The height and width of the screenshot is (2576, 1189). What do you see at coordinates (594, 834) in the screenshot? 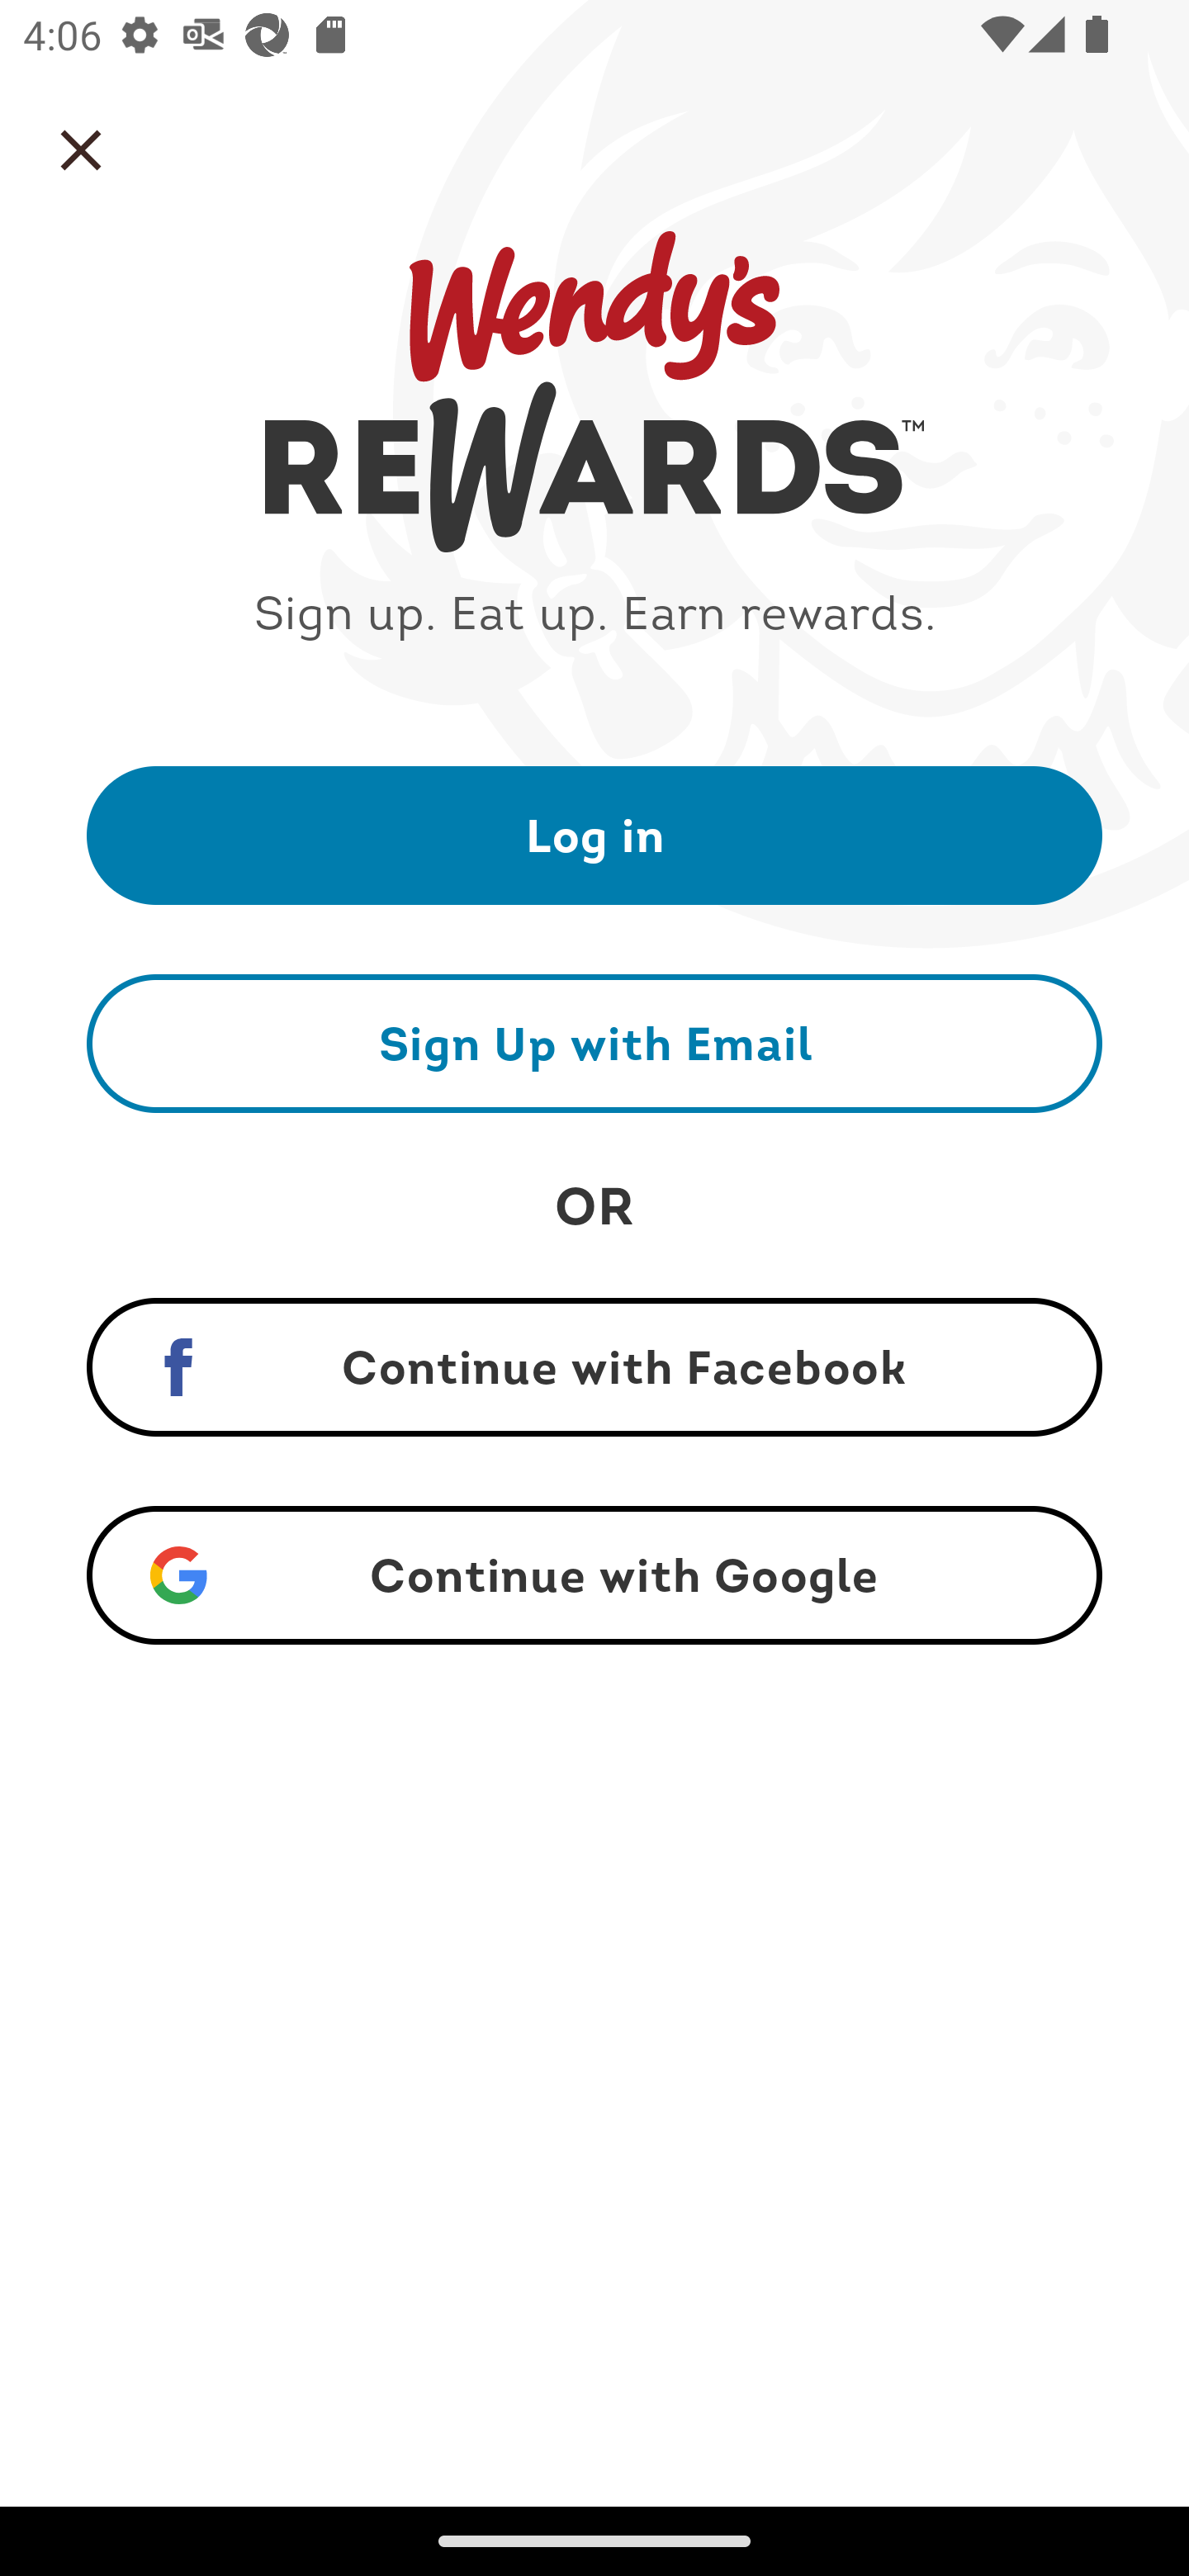
I see `Log in` at bounding box center [594, 834].